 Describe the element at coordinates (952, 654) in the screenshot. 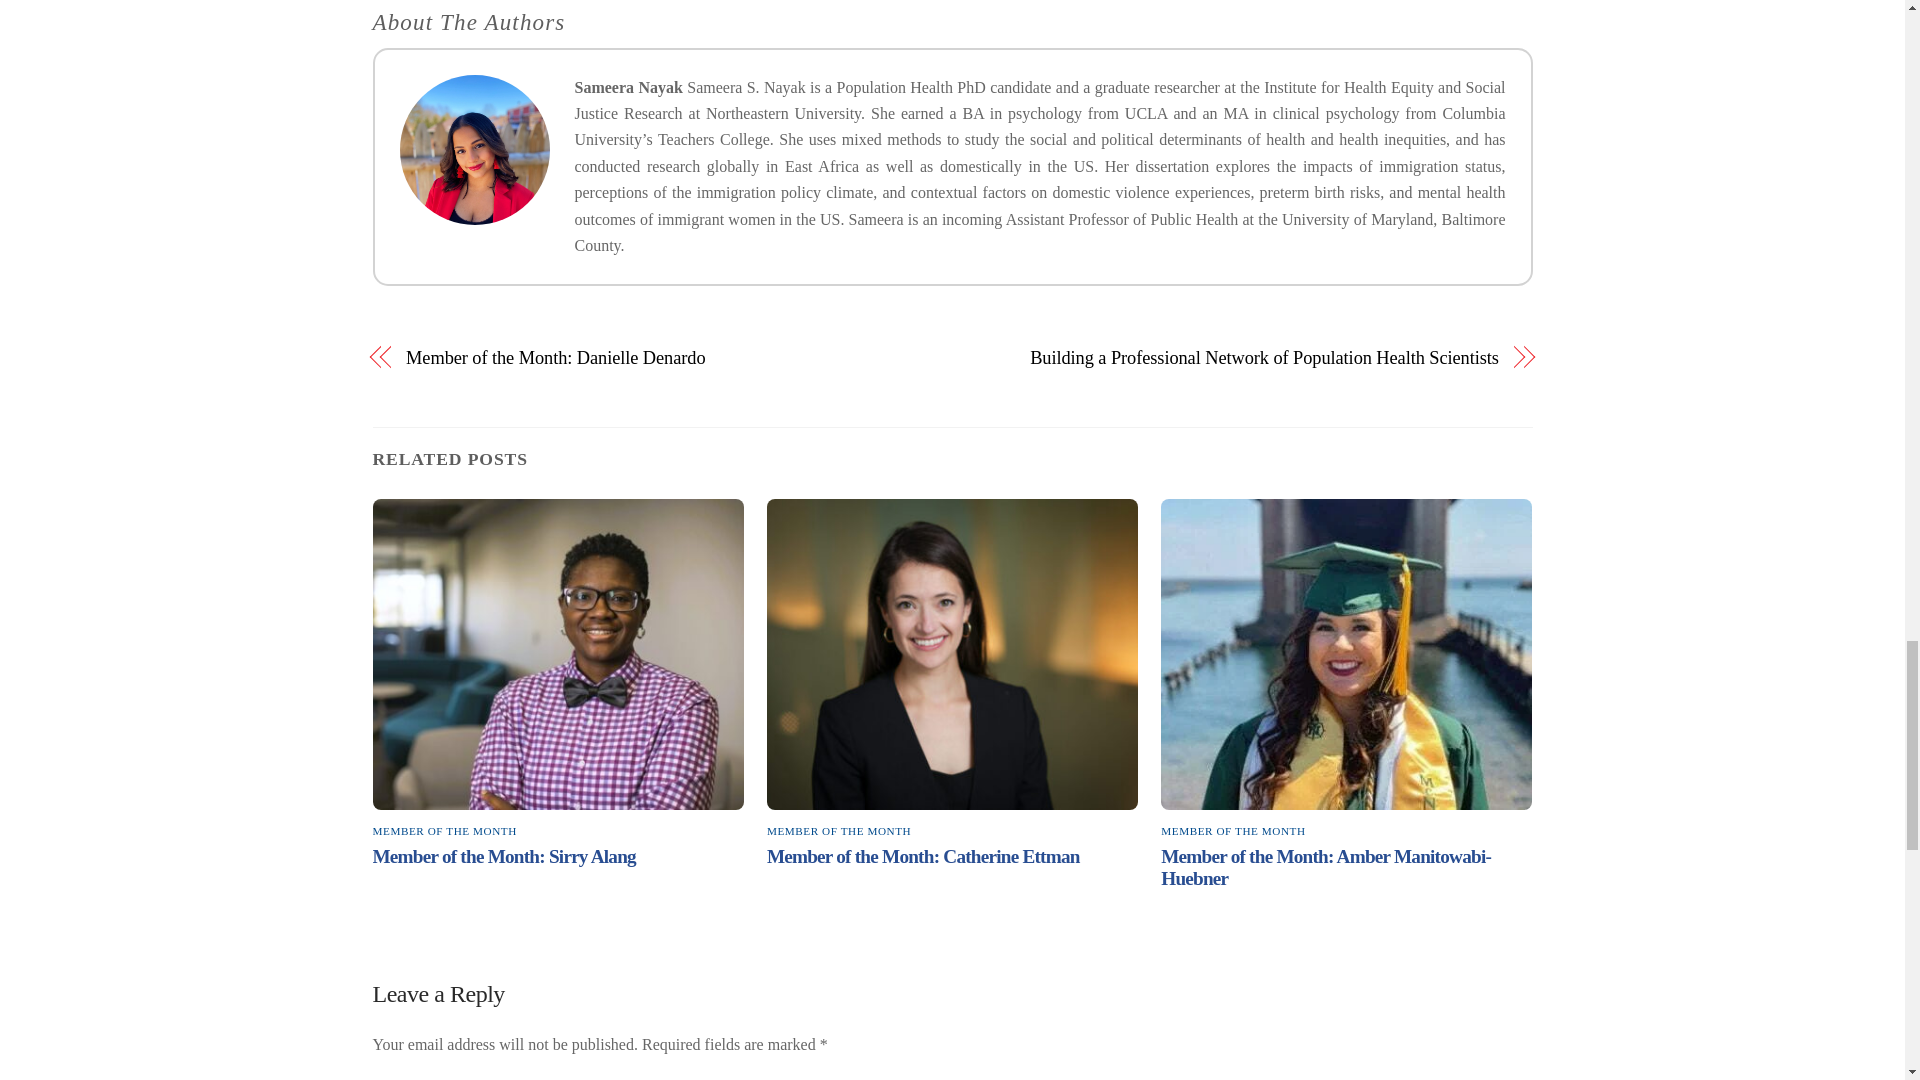

I see `cettman` at that location.